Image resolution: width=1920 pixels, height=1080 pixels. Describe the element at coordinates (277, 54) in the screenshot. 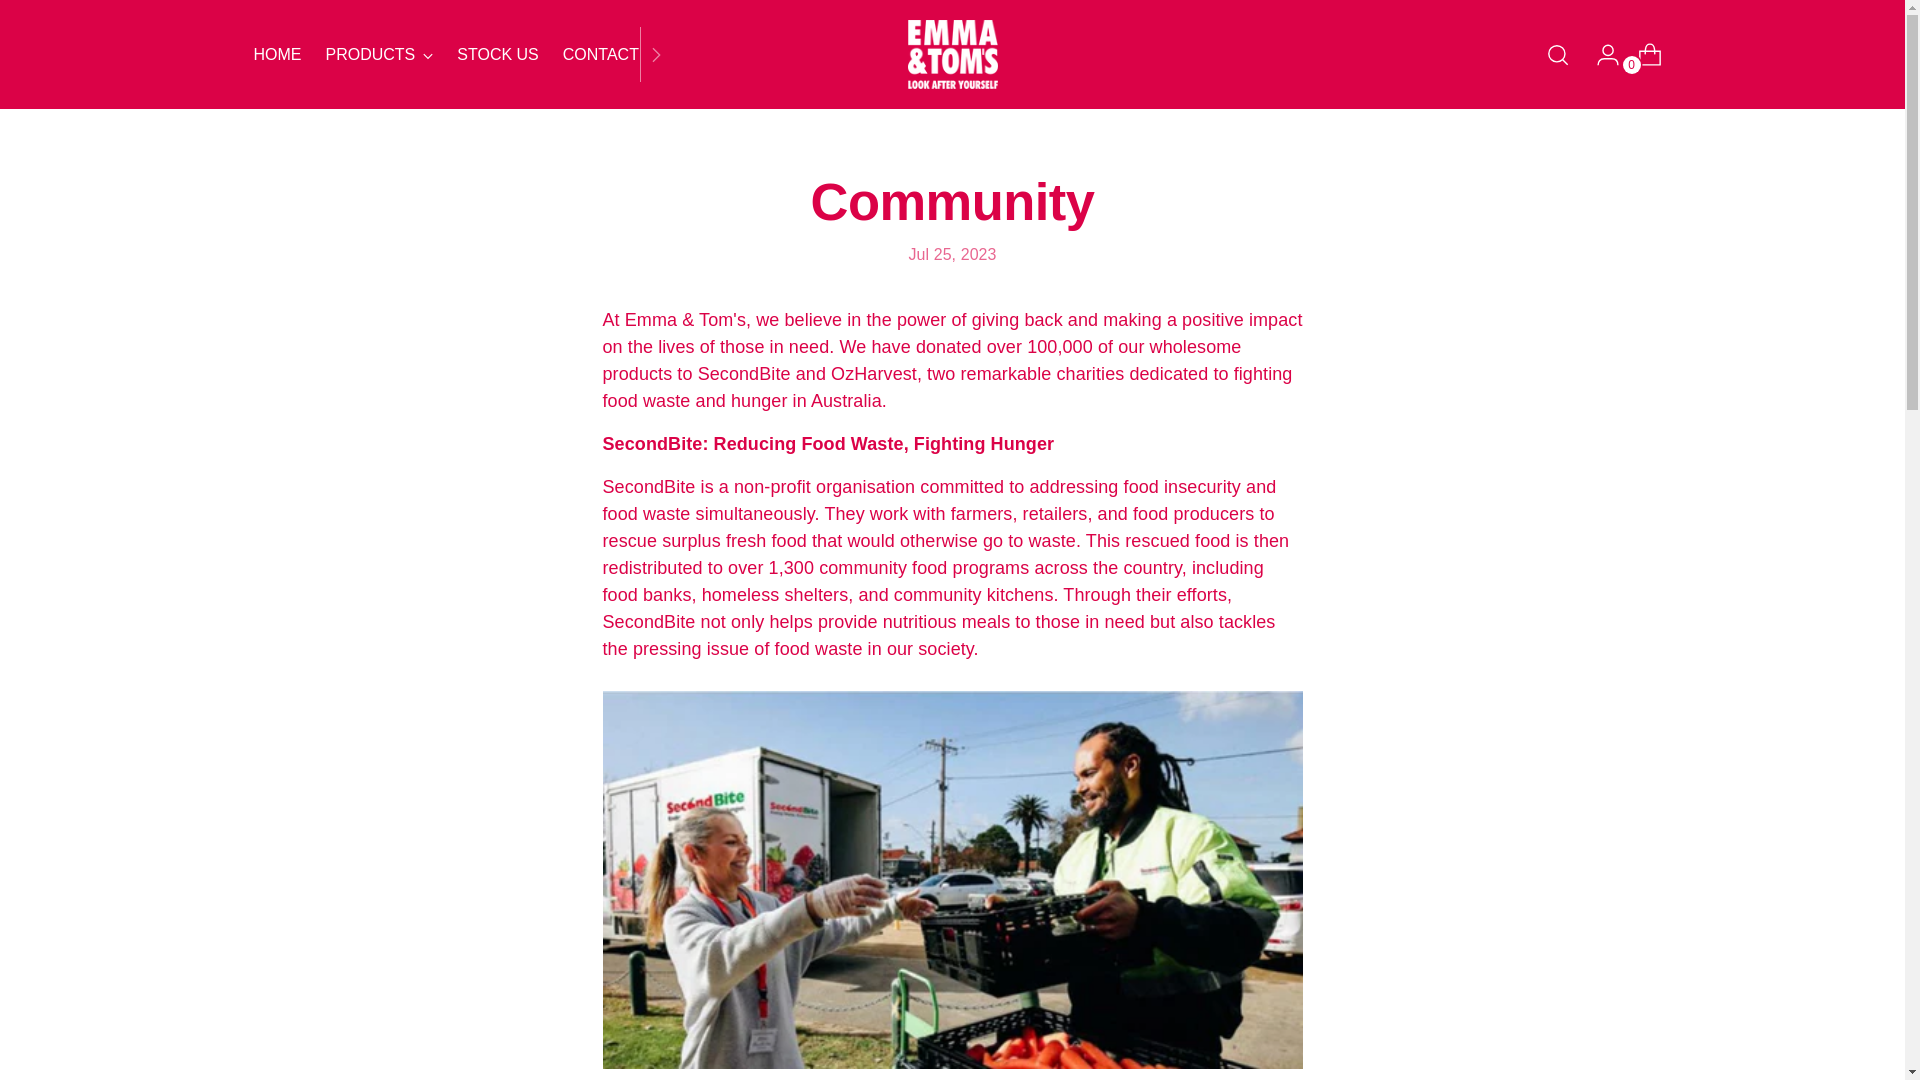

I see `HOME` at that location.